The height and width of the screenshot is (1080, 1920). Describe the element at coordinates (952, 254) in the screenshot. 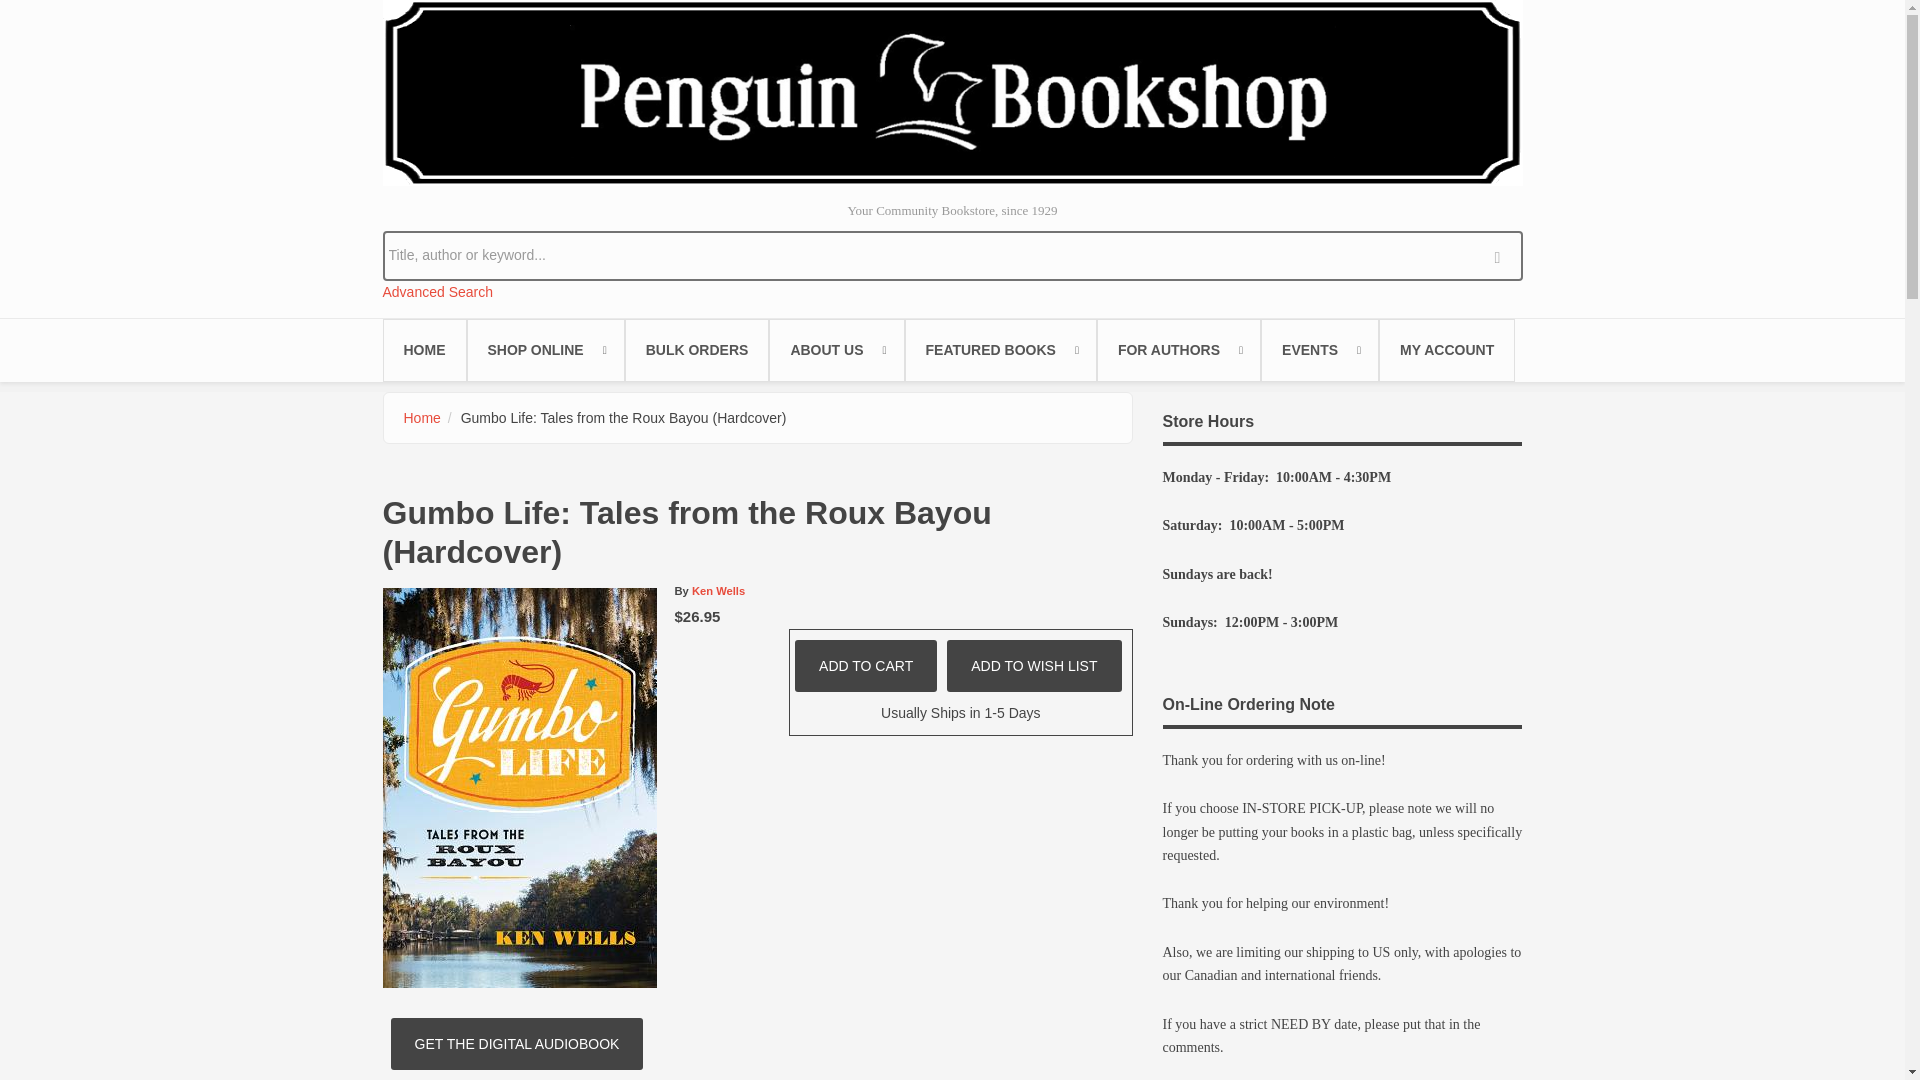

I see `Title, author or keyword...` at that location.